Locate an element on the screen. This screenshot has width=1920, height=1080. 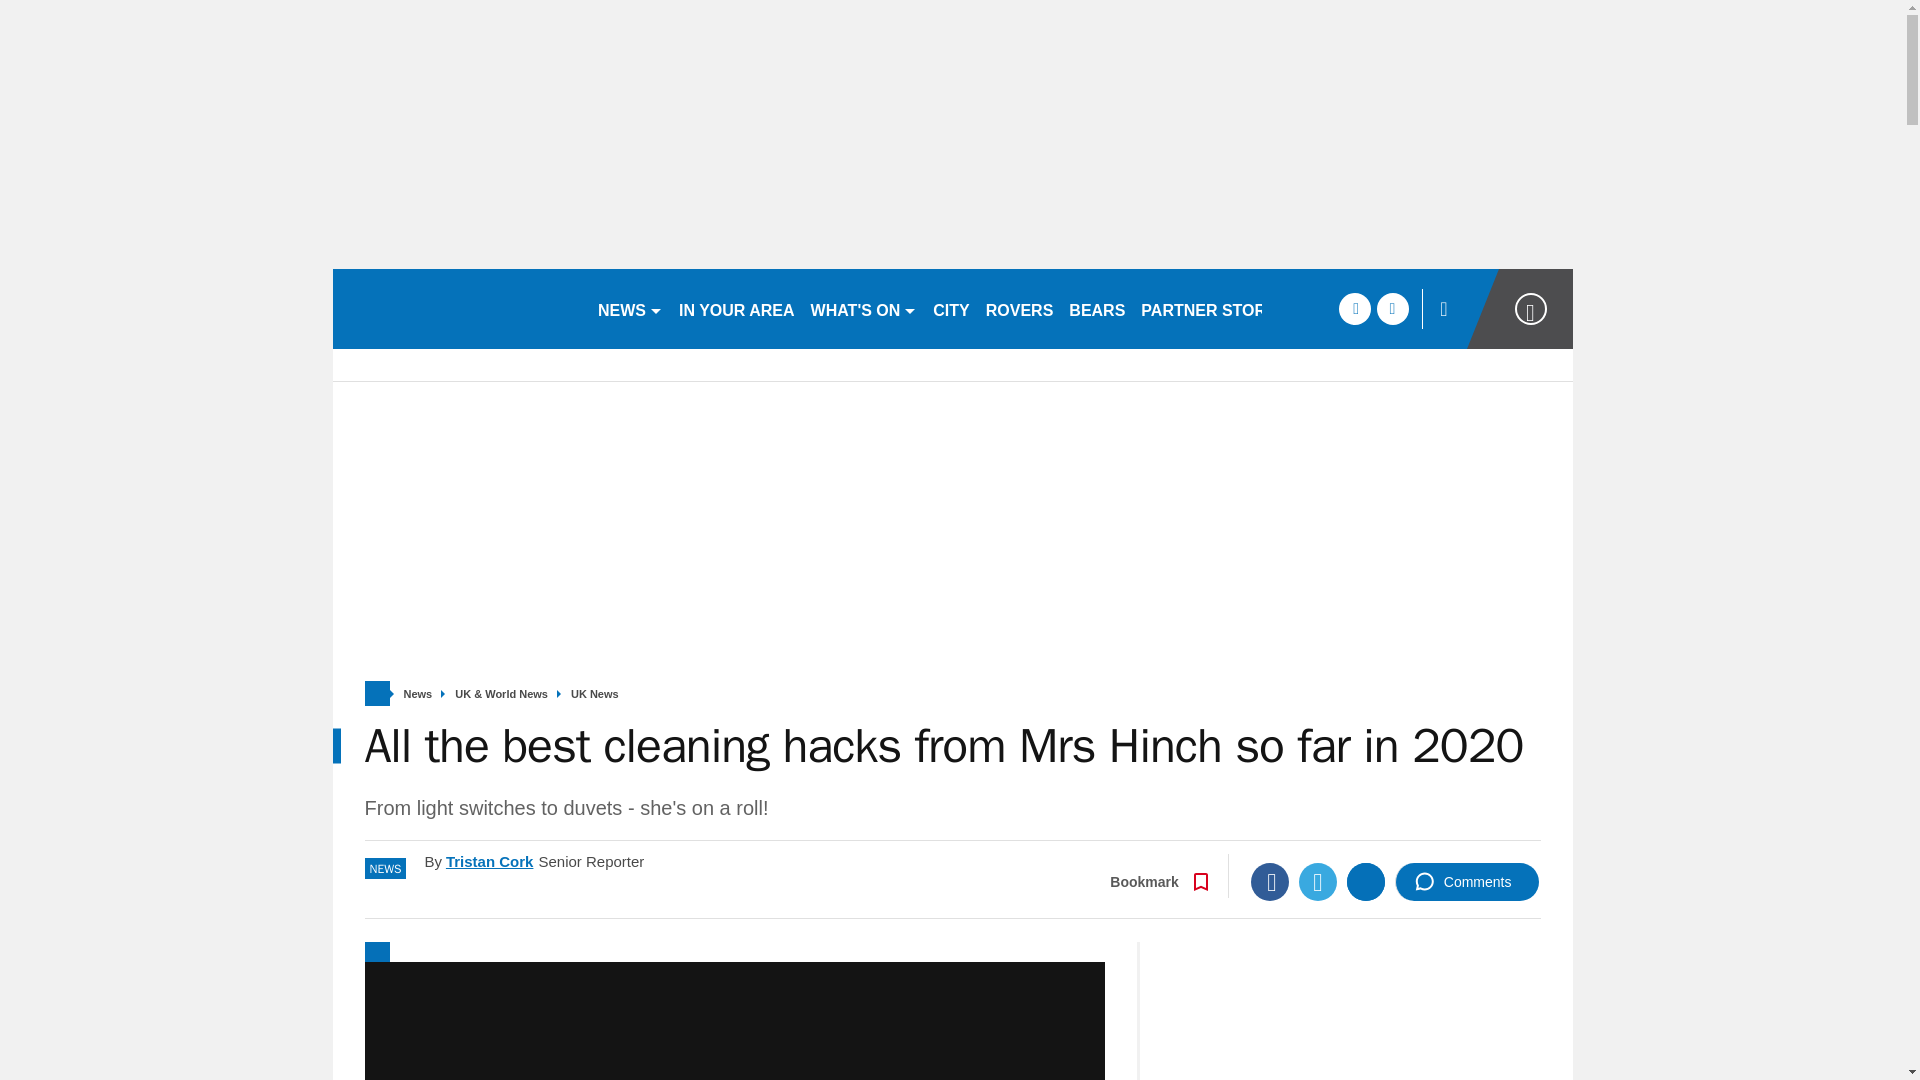
bristolpost is located at coordinates (456, 308).